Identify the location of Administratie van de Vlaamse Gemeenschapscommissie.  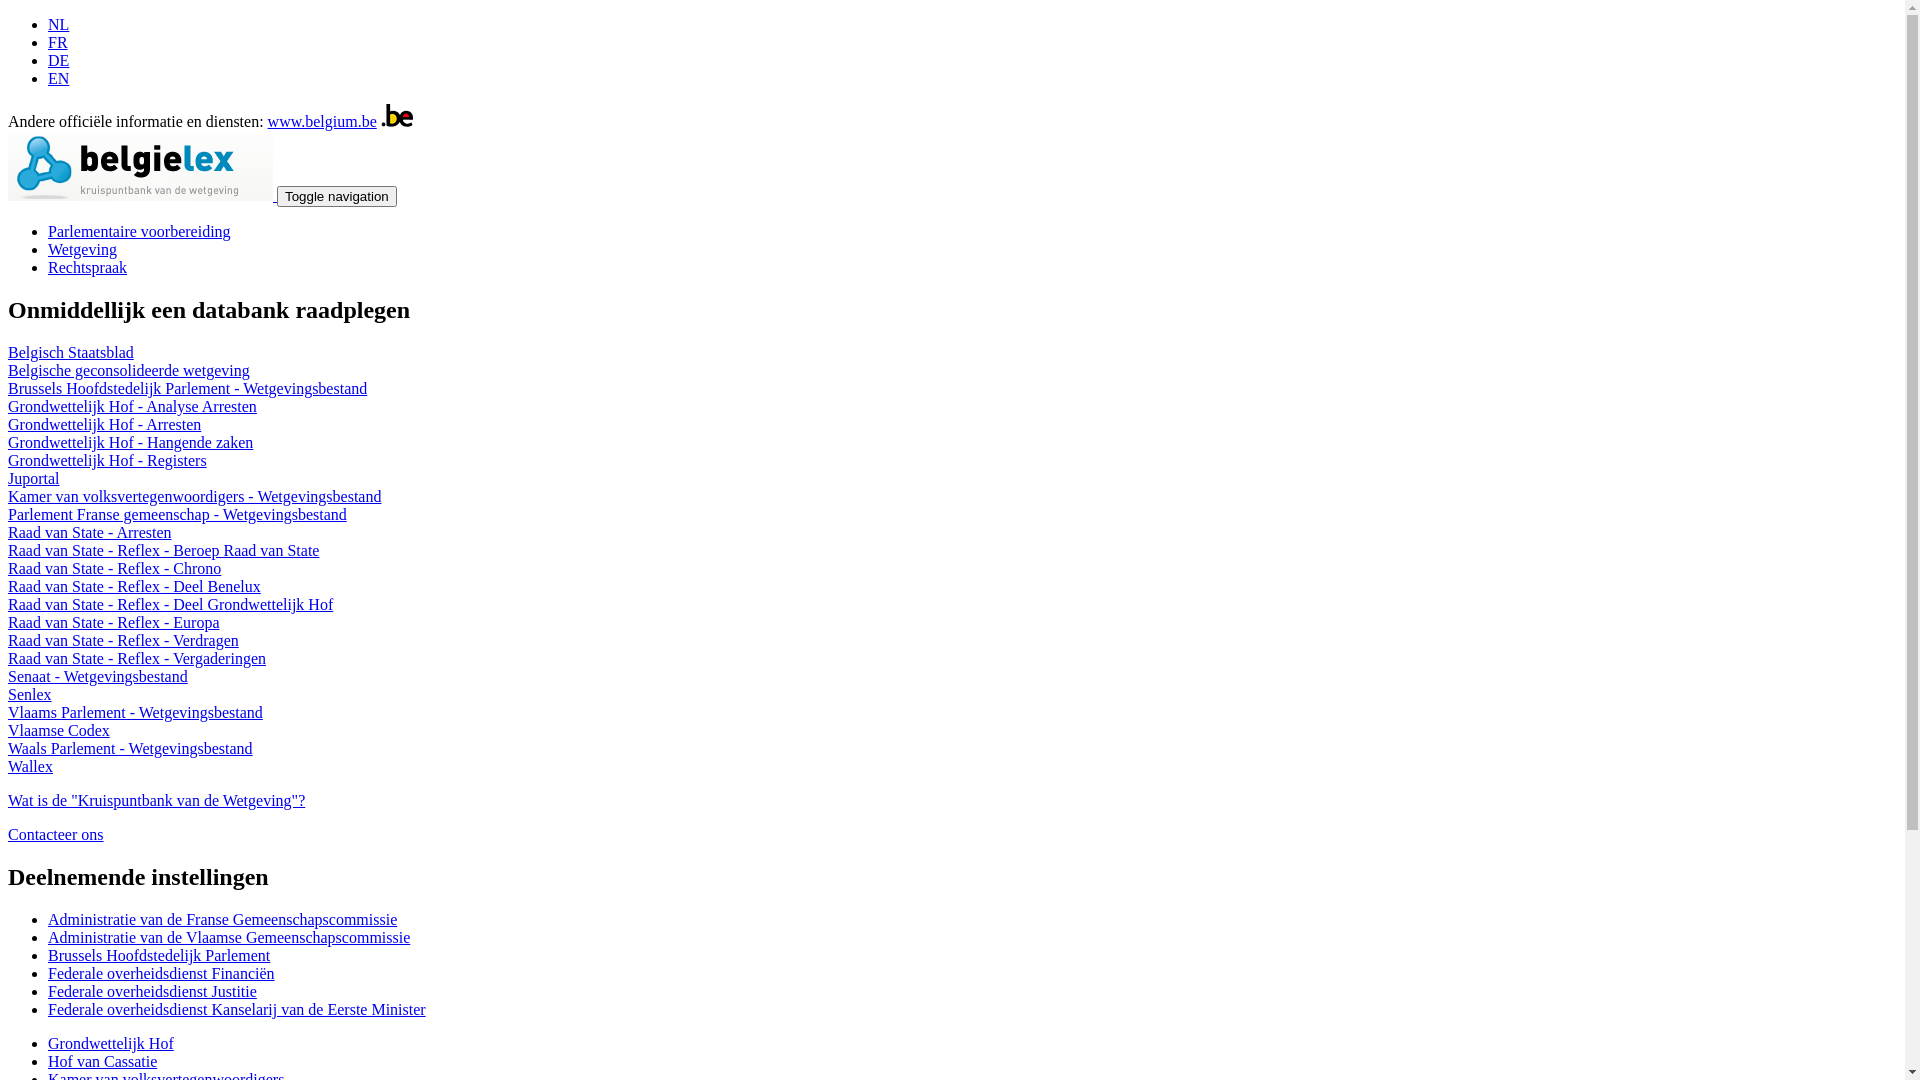
(229, 938).